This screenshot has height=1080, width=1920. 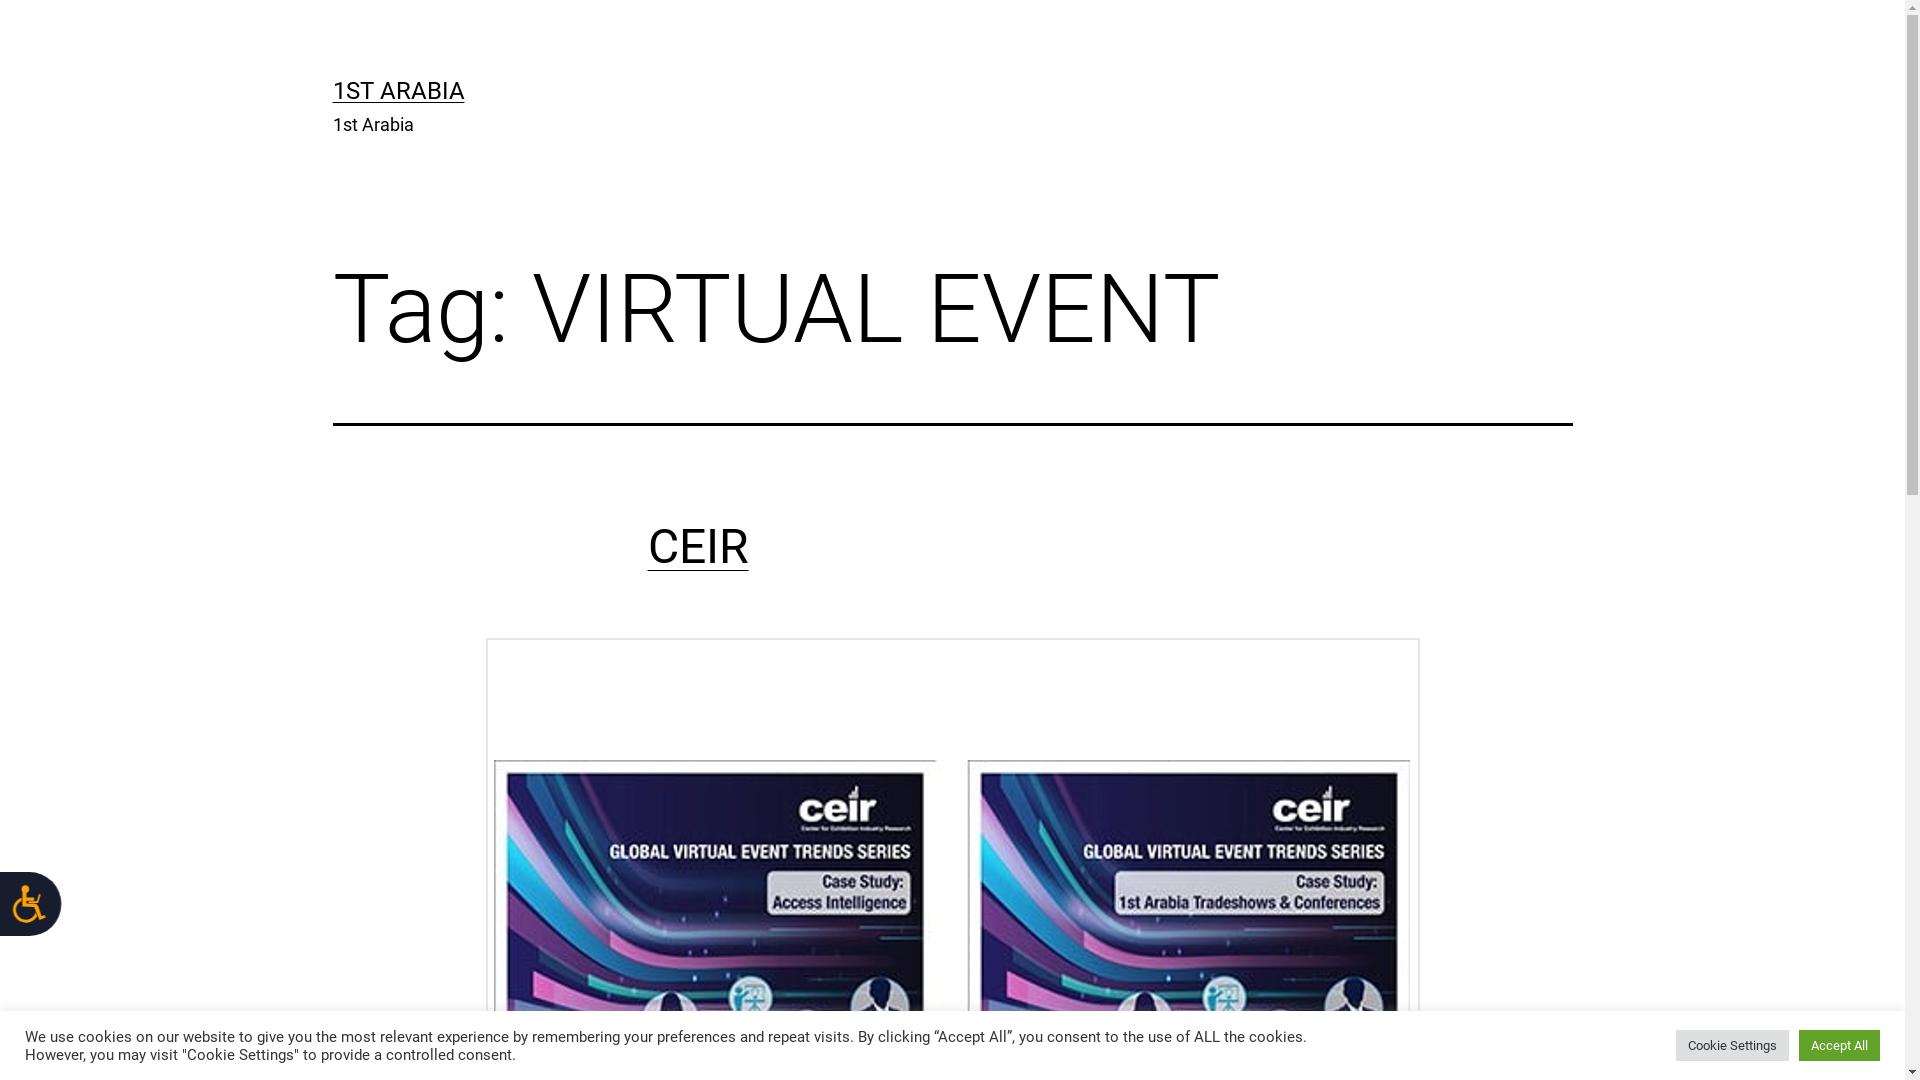 What do you see at coordinates (698, 546) in the screenshot?
I see `CEIR` at bounding box center [698, 546].